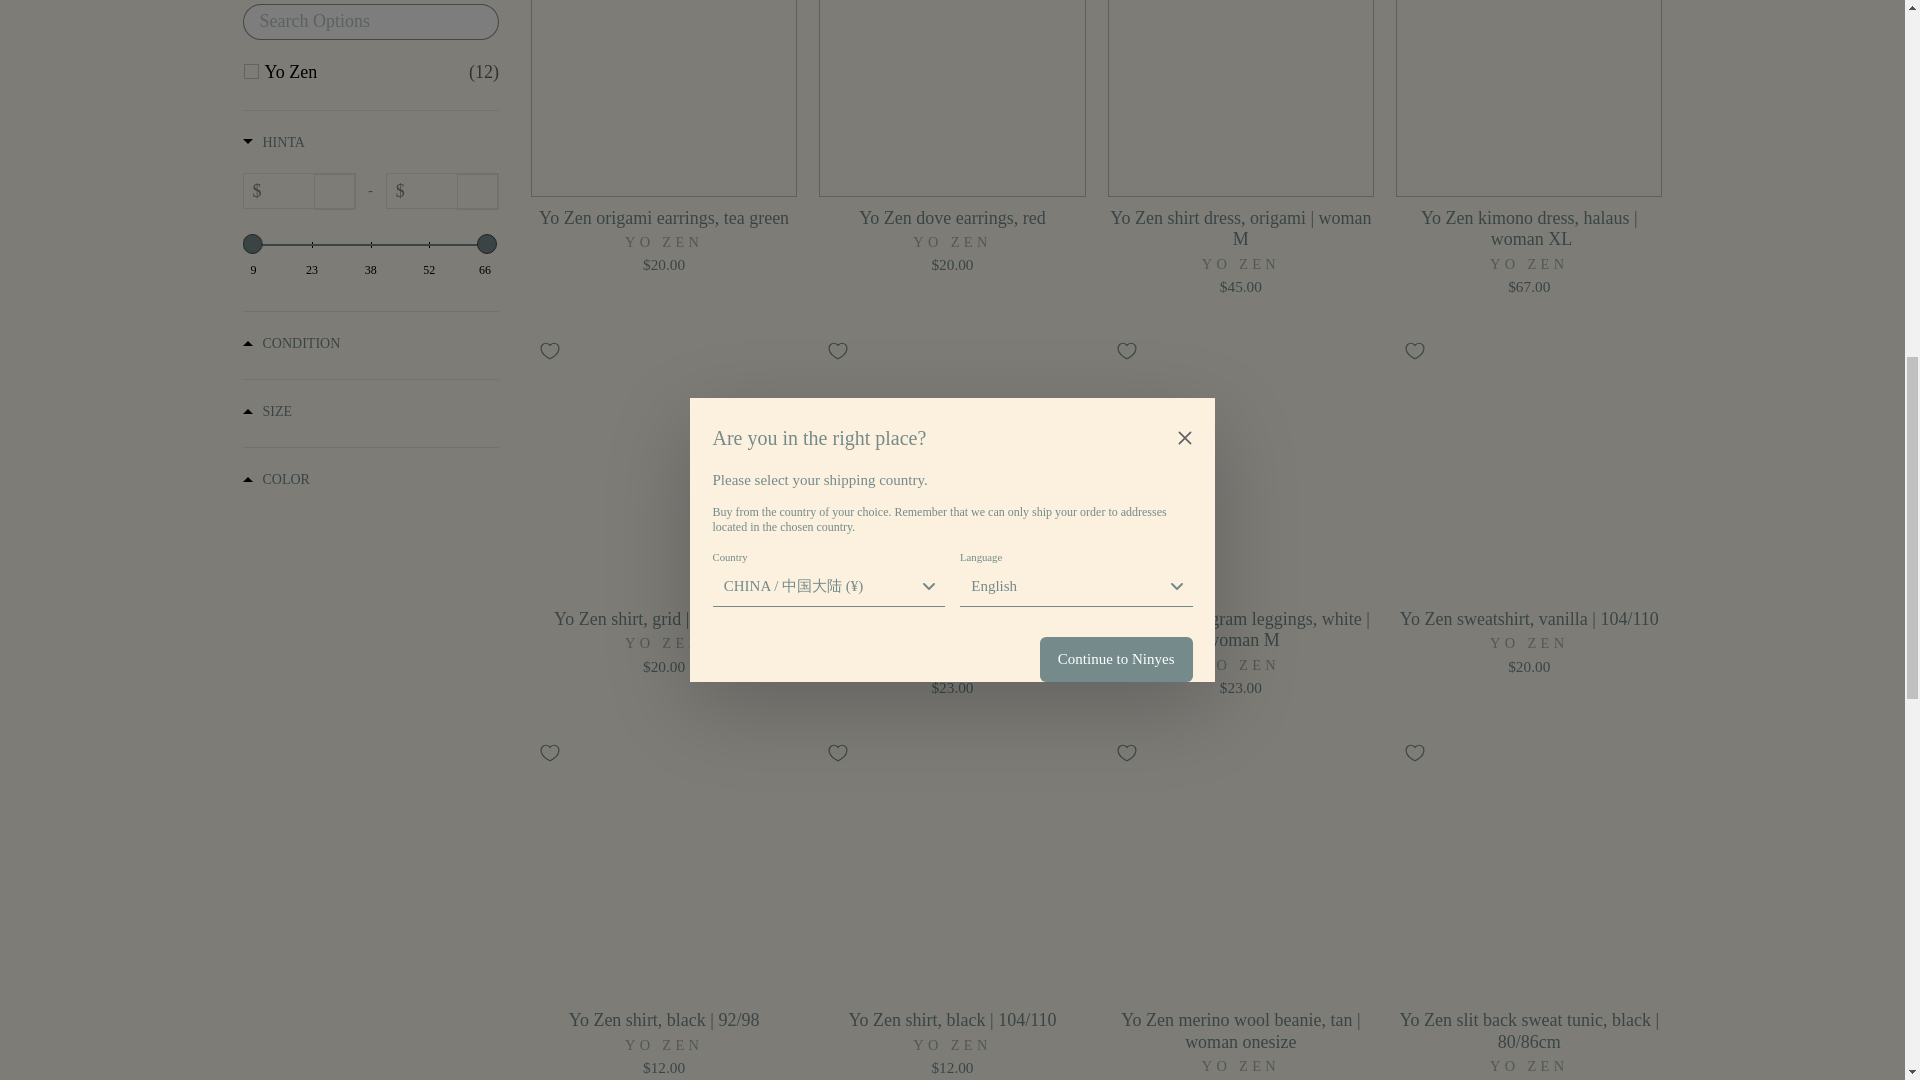  What do you see at coordinates (369, 413) in the screenshot?
I see `SIZE` at bounding box center [369, 413].